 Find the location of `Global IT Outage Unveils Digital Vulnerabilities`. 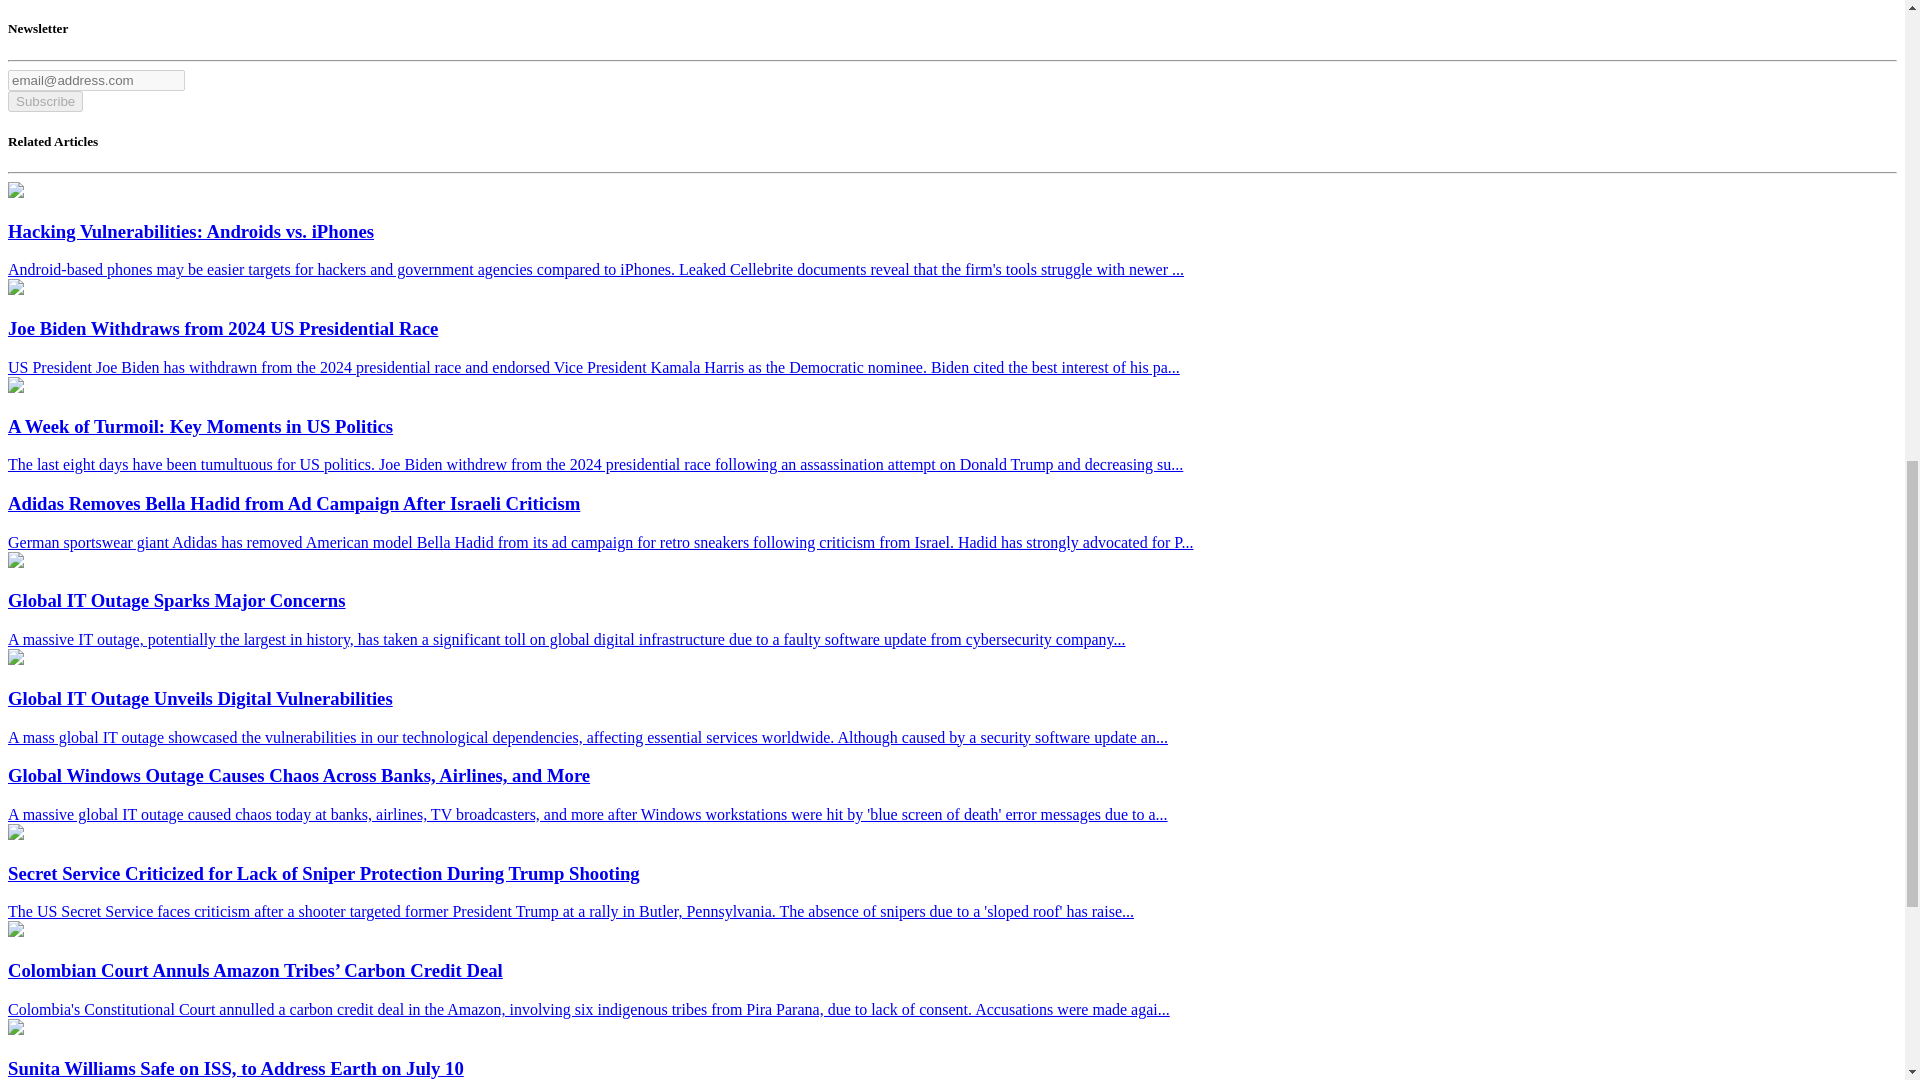

Global IT Outage Unveils Digital Vulnerabilities is located at coordinates (15, 660).